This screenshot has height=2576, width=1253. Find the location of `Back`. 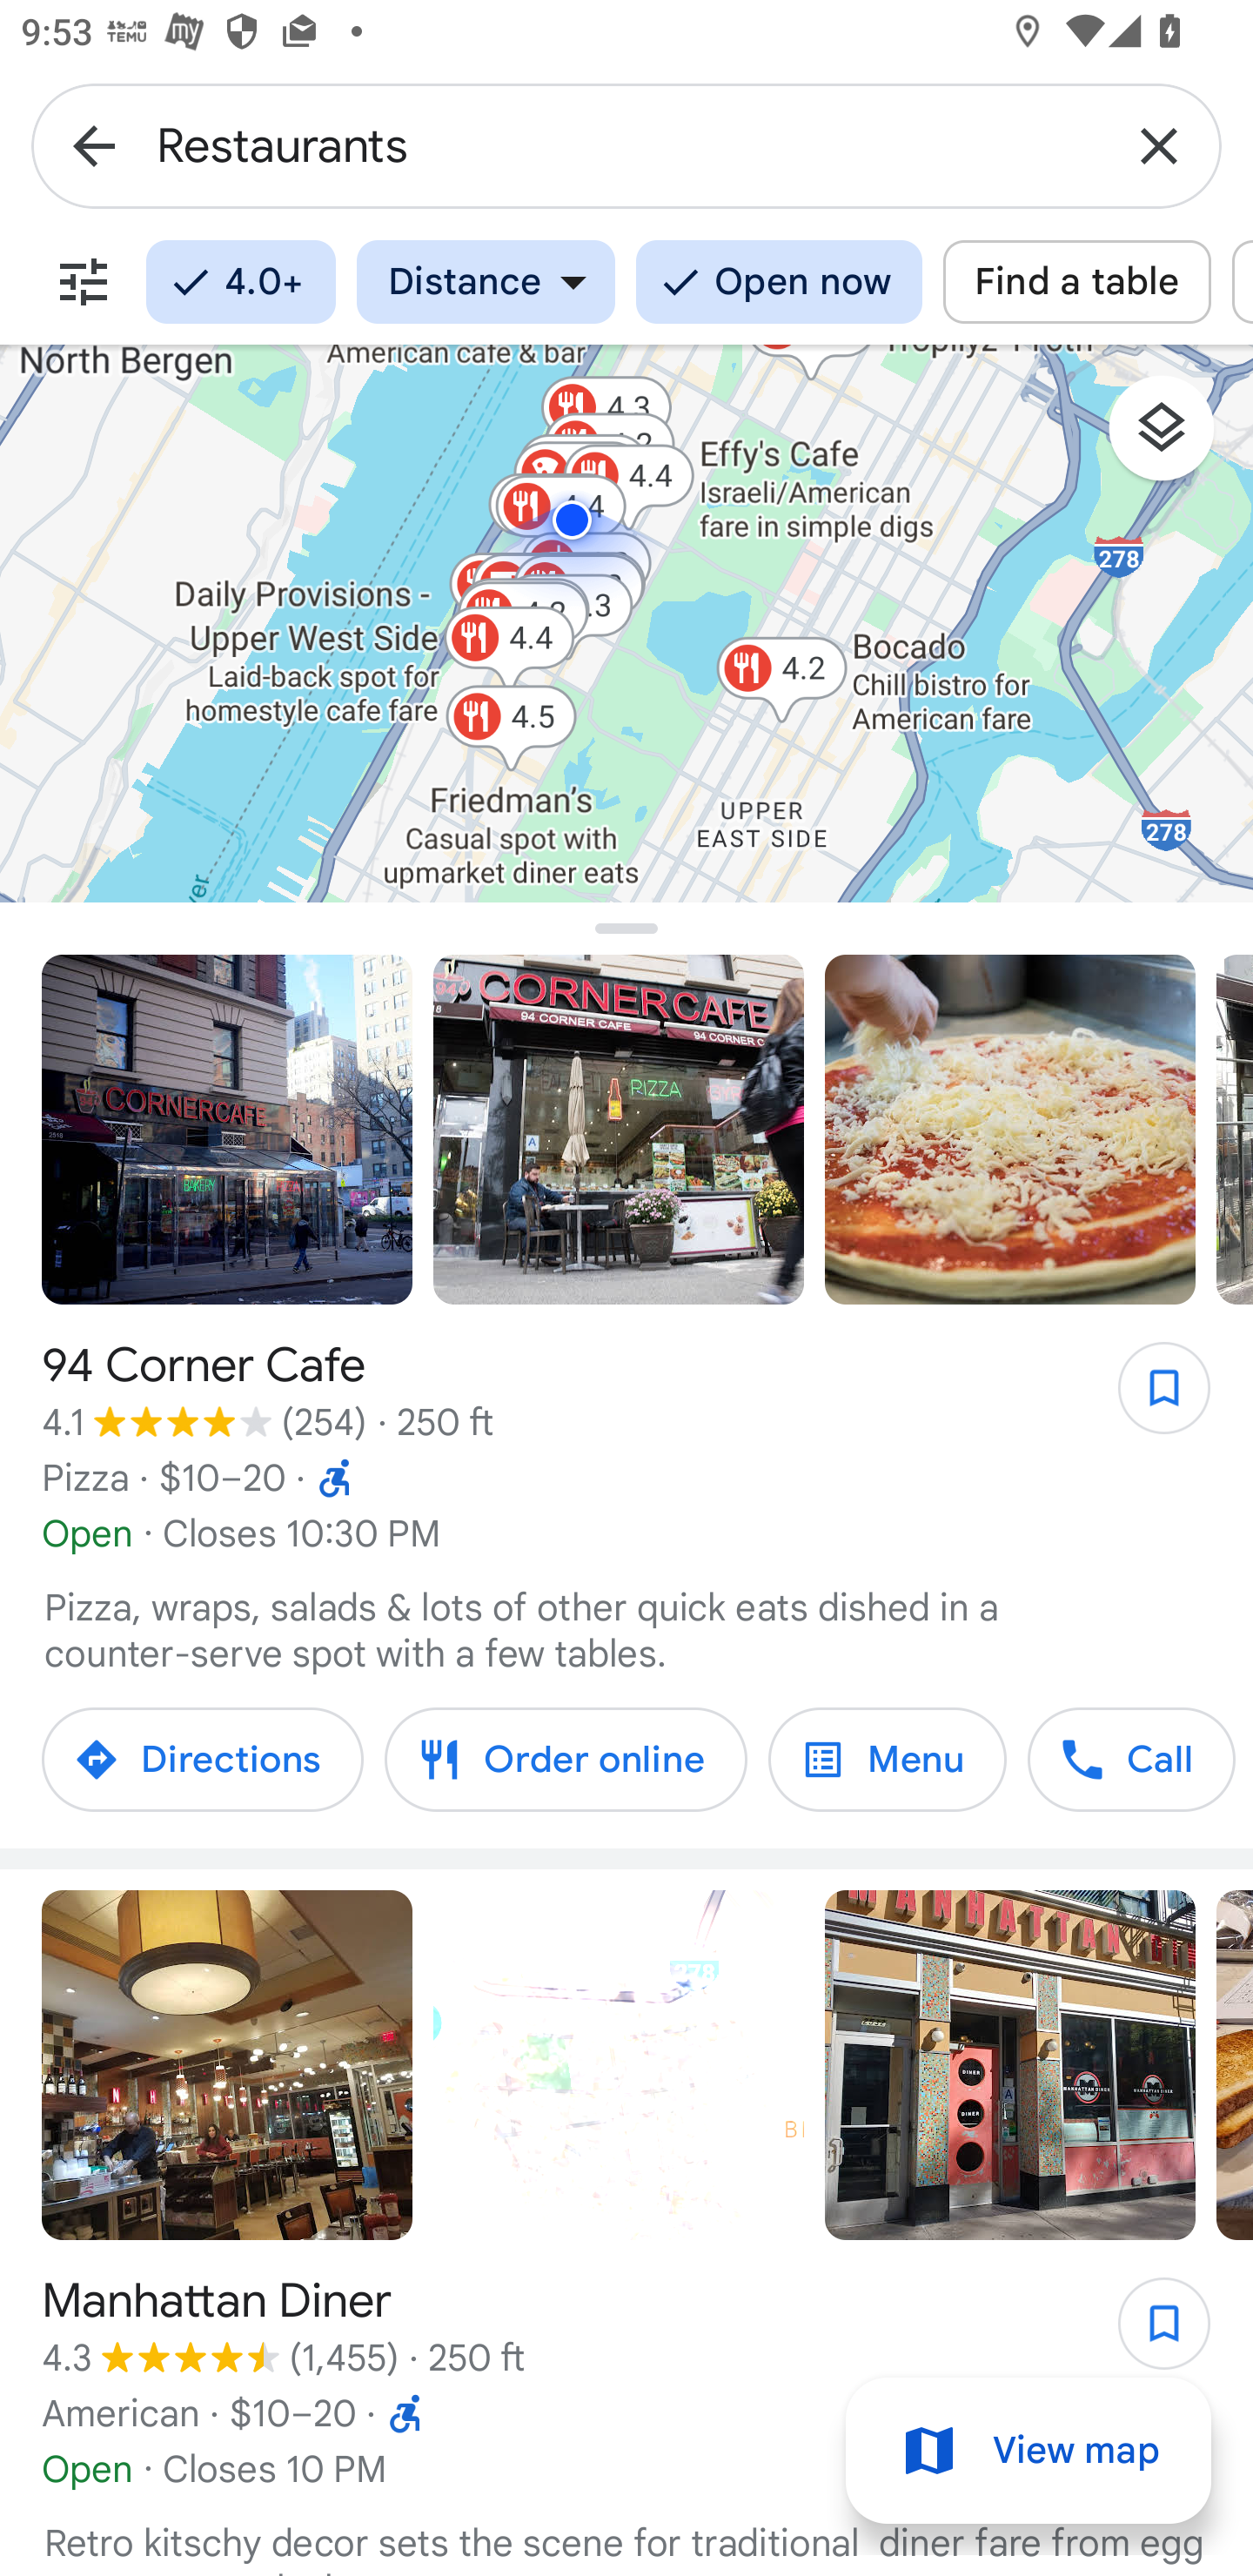

Back is located at coordinates (94, 144).